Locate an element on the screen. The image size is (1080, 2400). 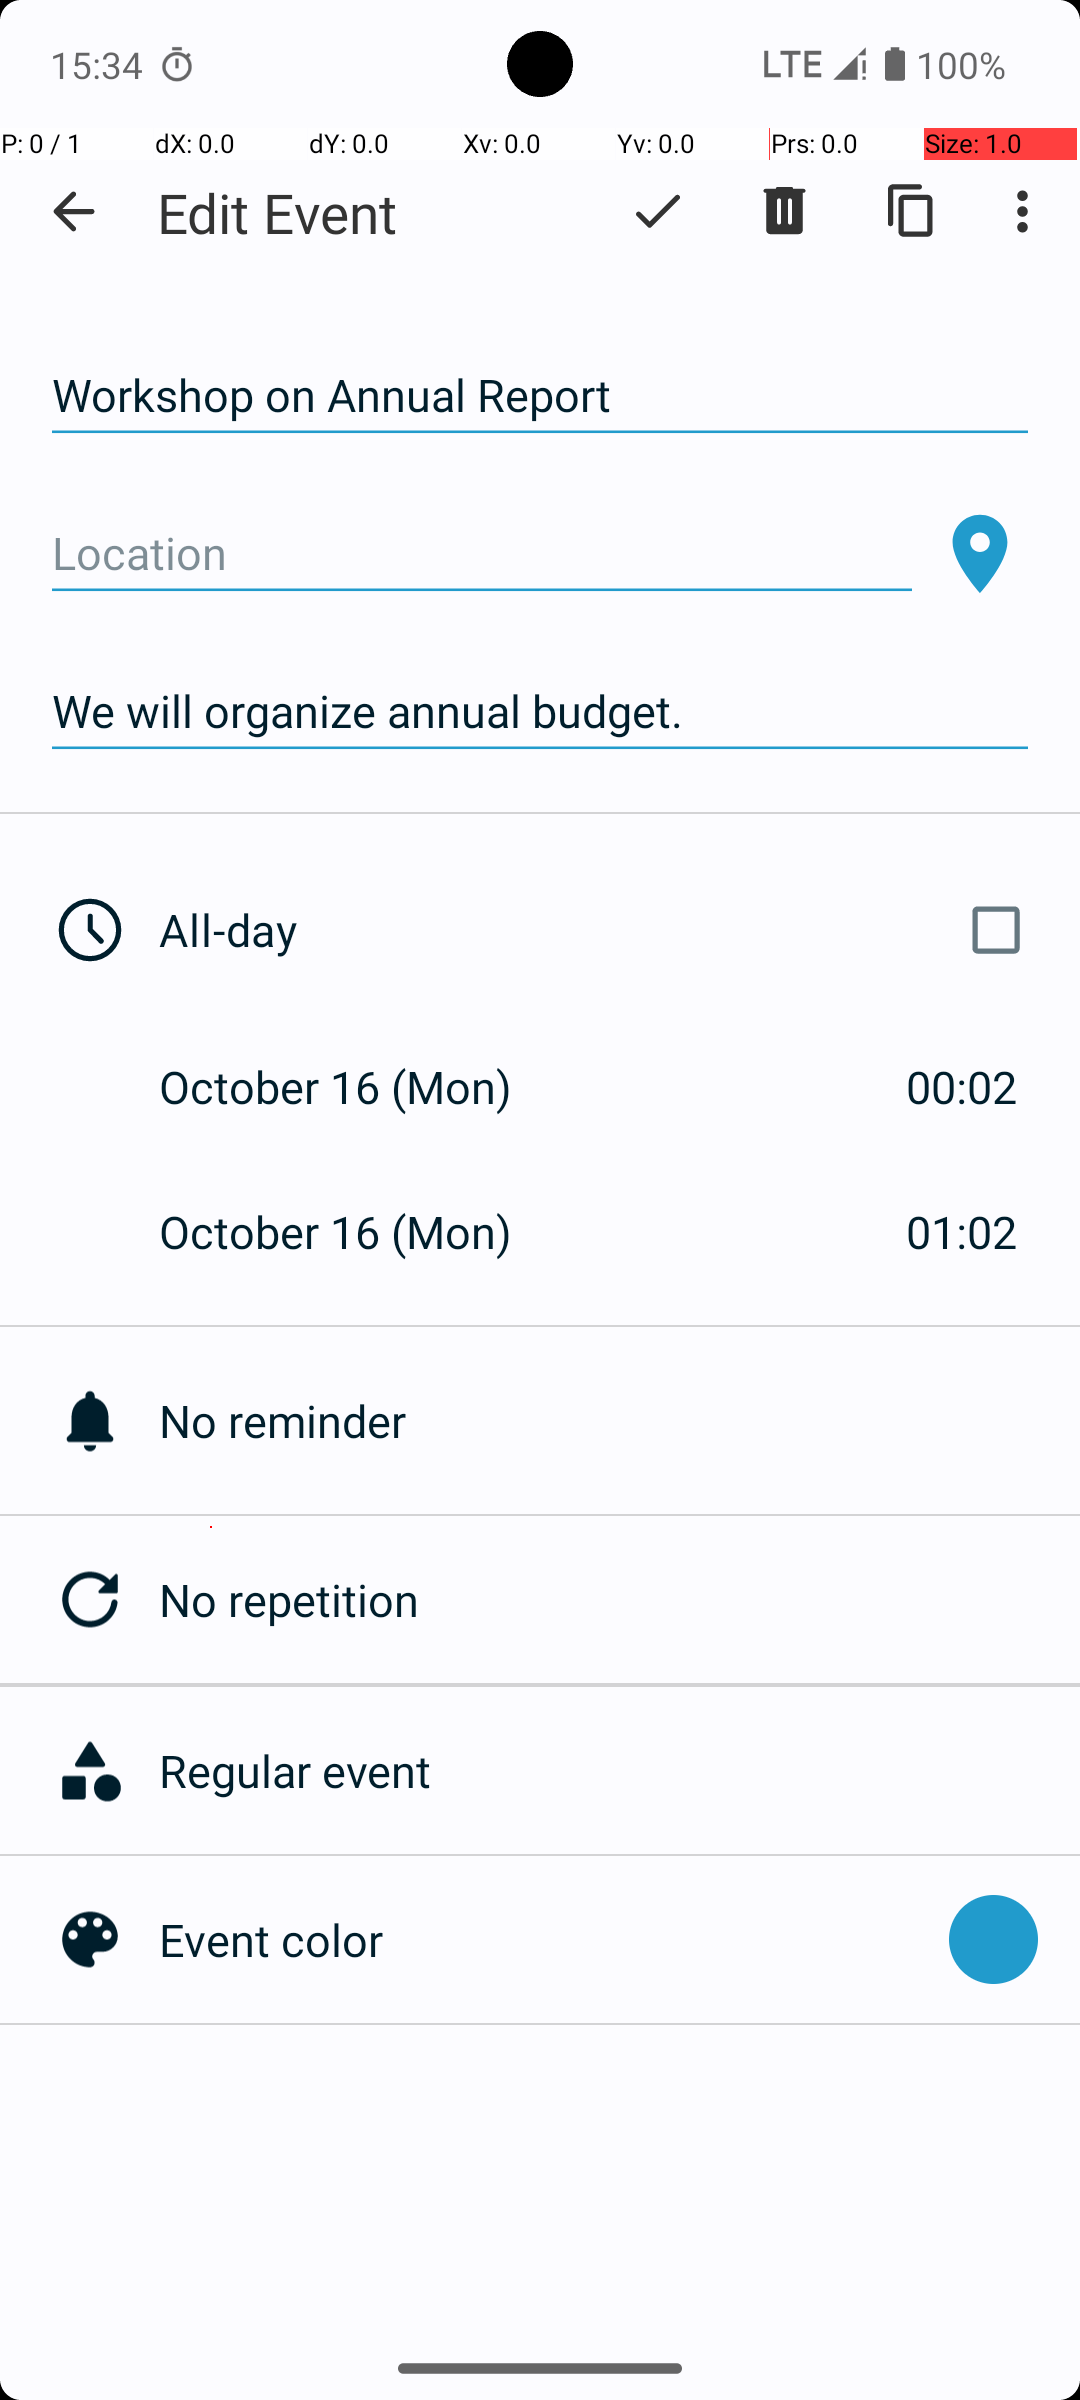
01:02 is located at coordinates (962, 1232).